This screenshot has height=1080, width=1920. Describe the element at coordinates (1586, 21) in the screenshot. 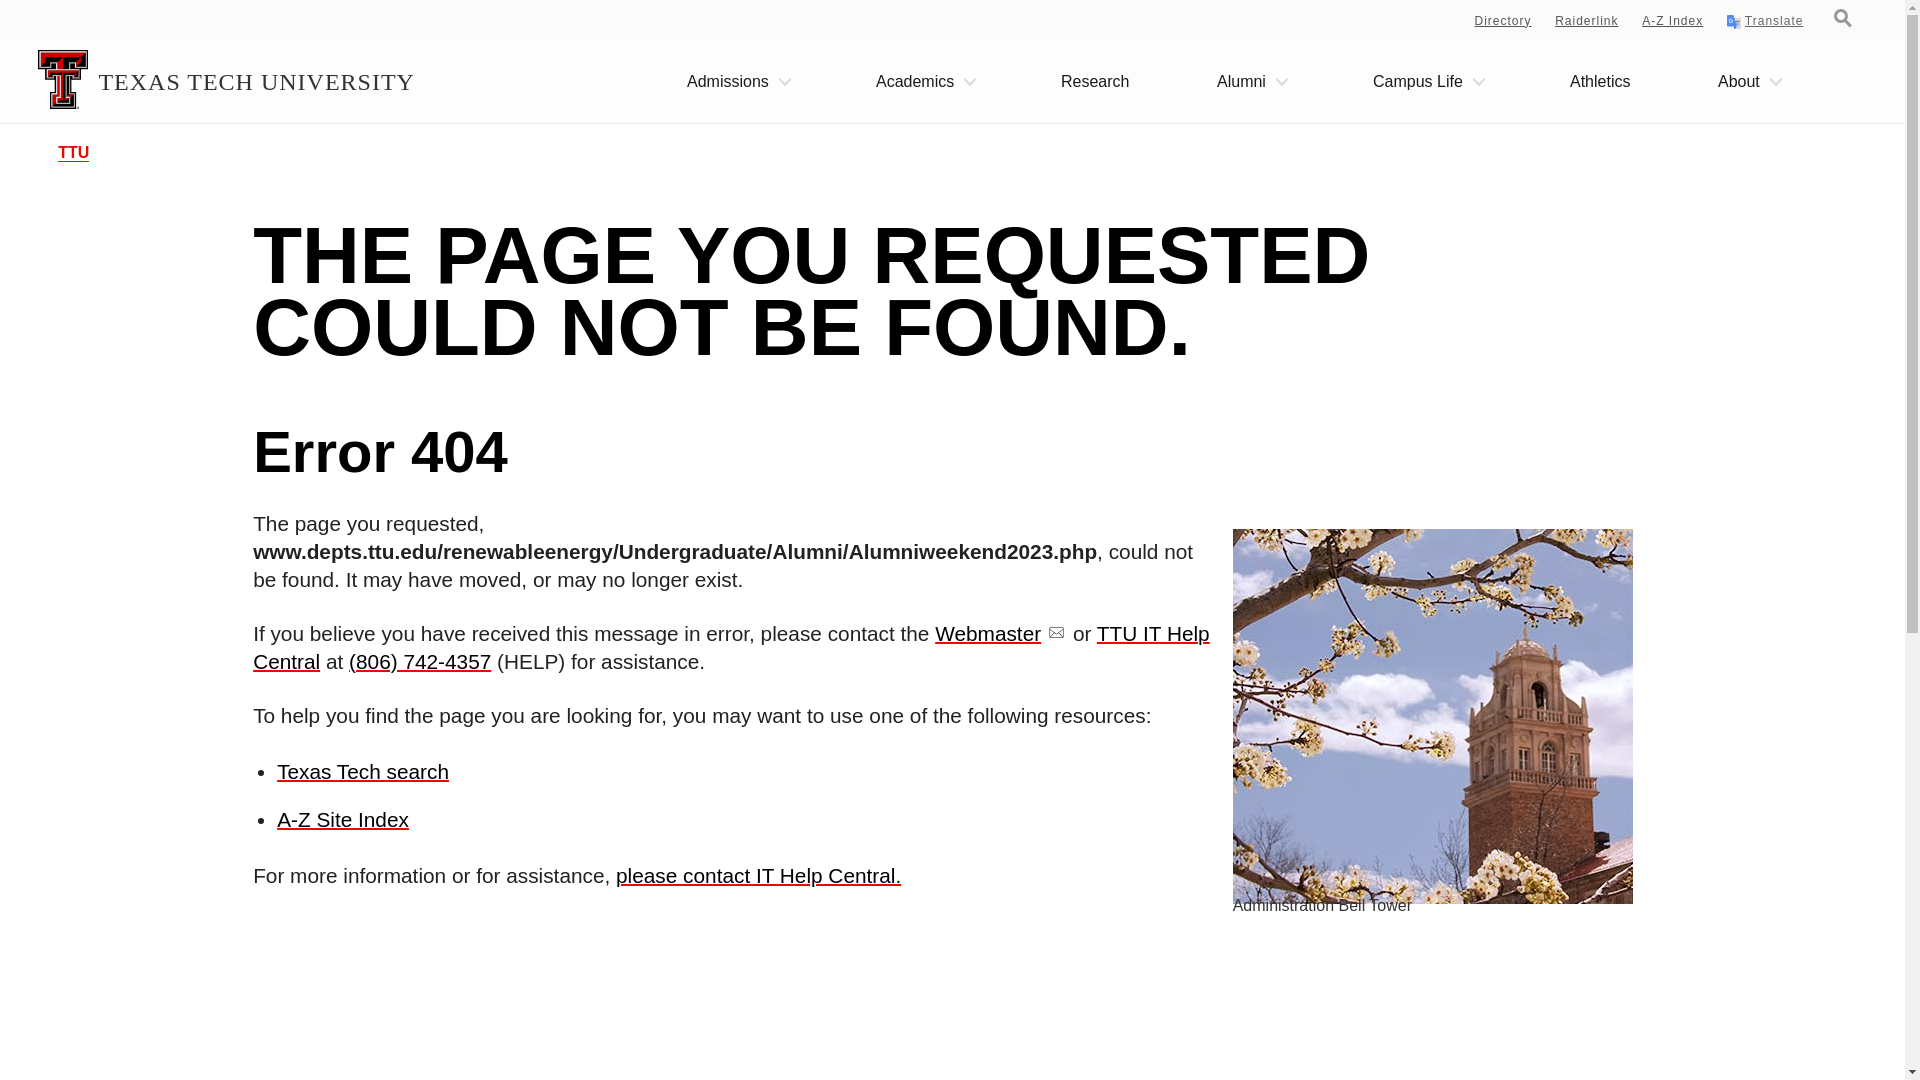

I see `Raiderlink` at that location.